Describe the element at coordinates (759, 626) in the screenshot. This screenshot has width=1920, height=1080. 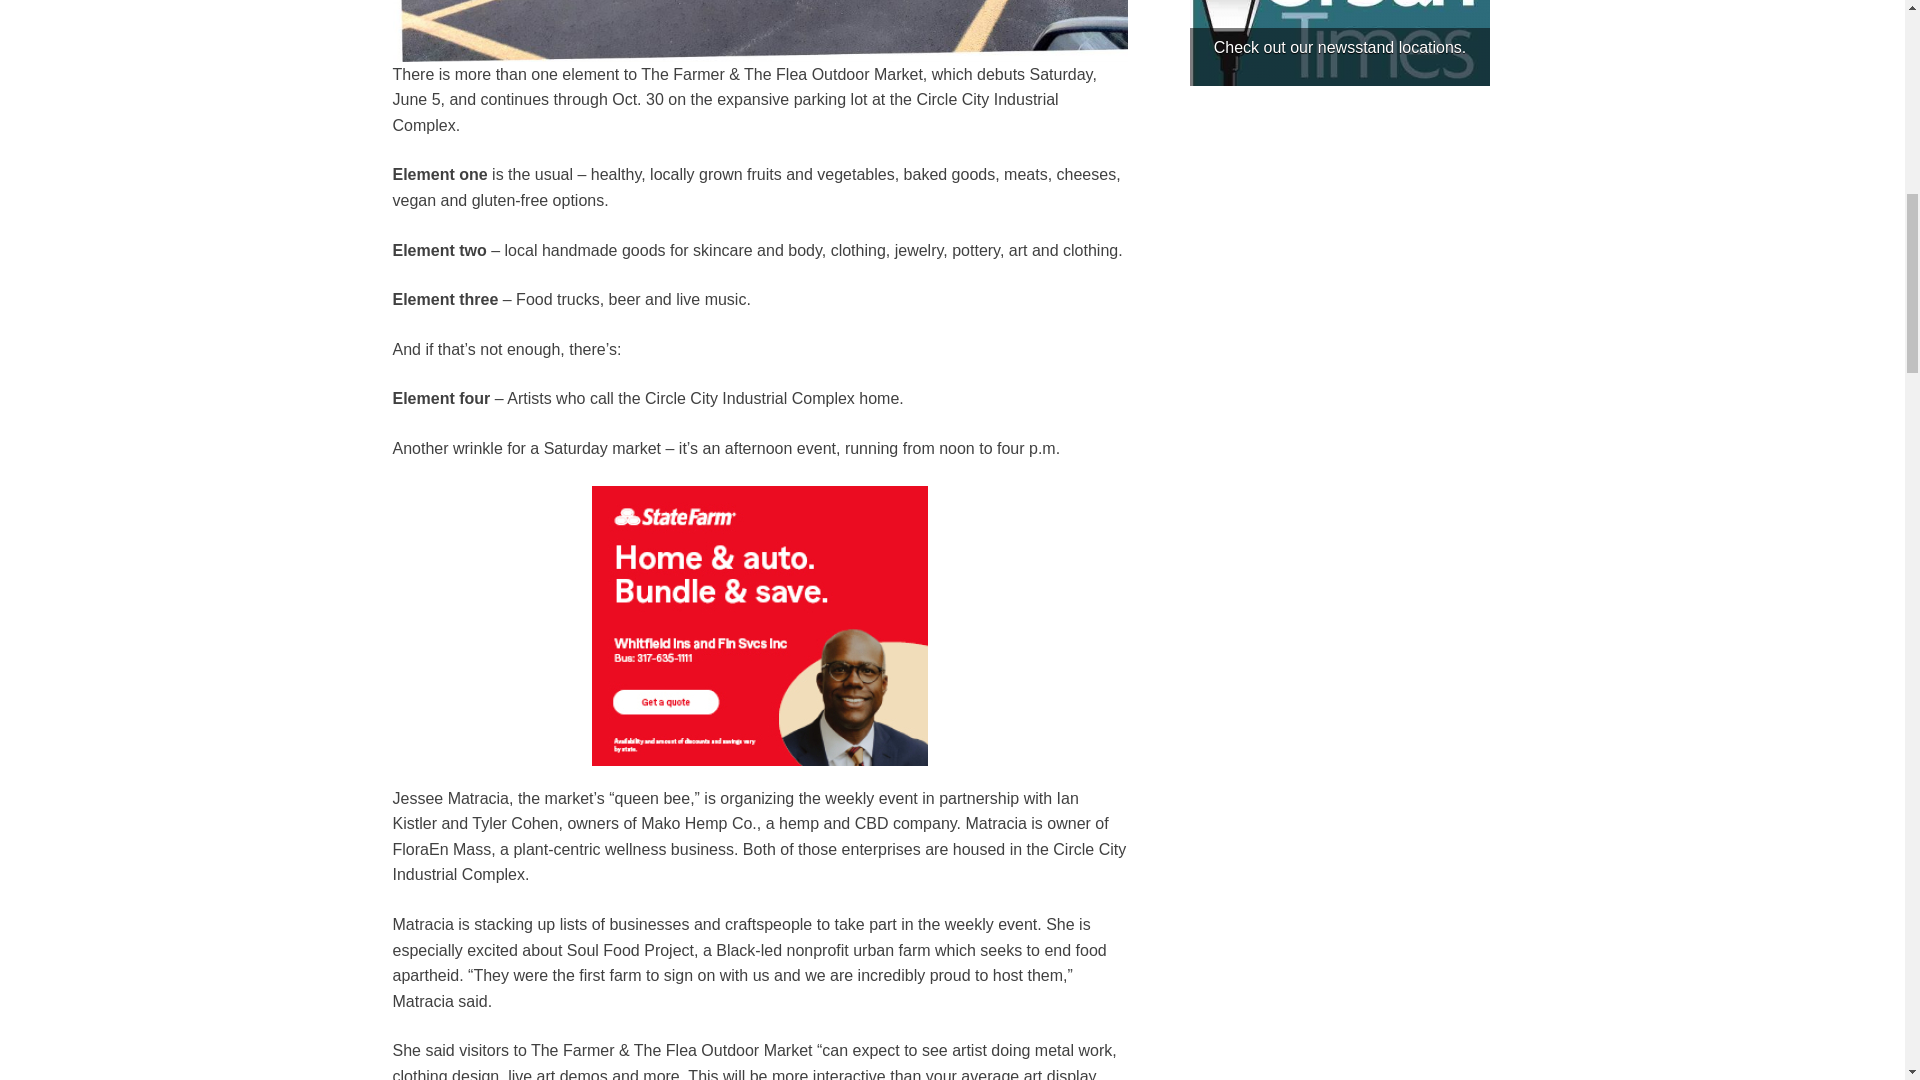
I see `RossAug` at that location.